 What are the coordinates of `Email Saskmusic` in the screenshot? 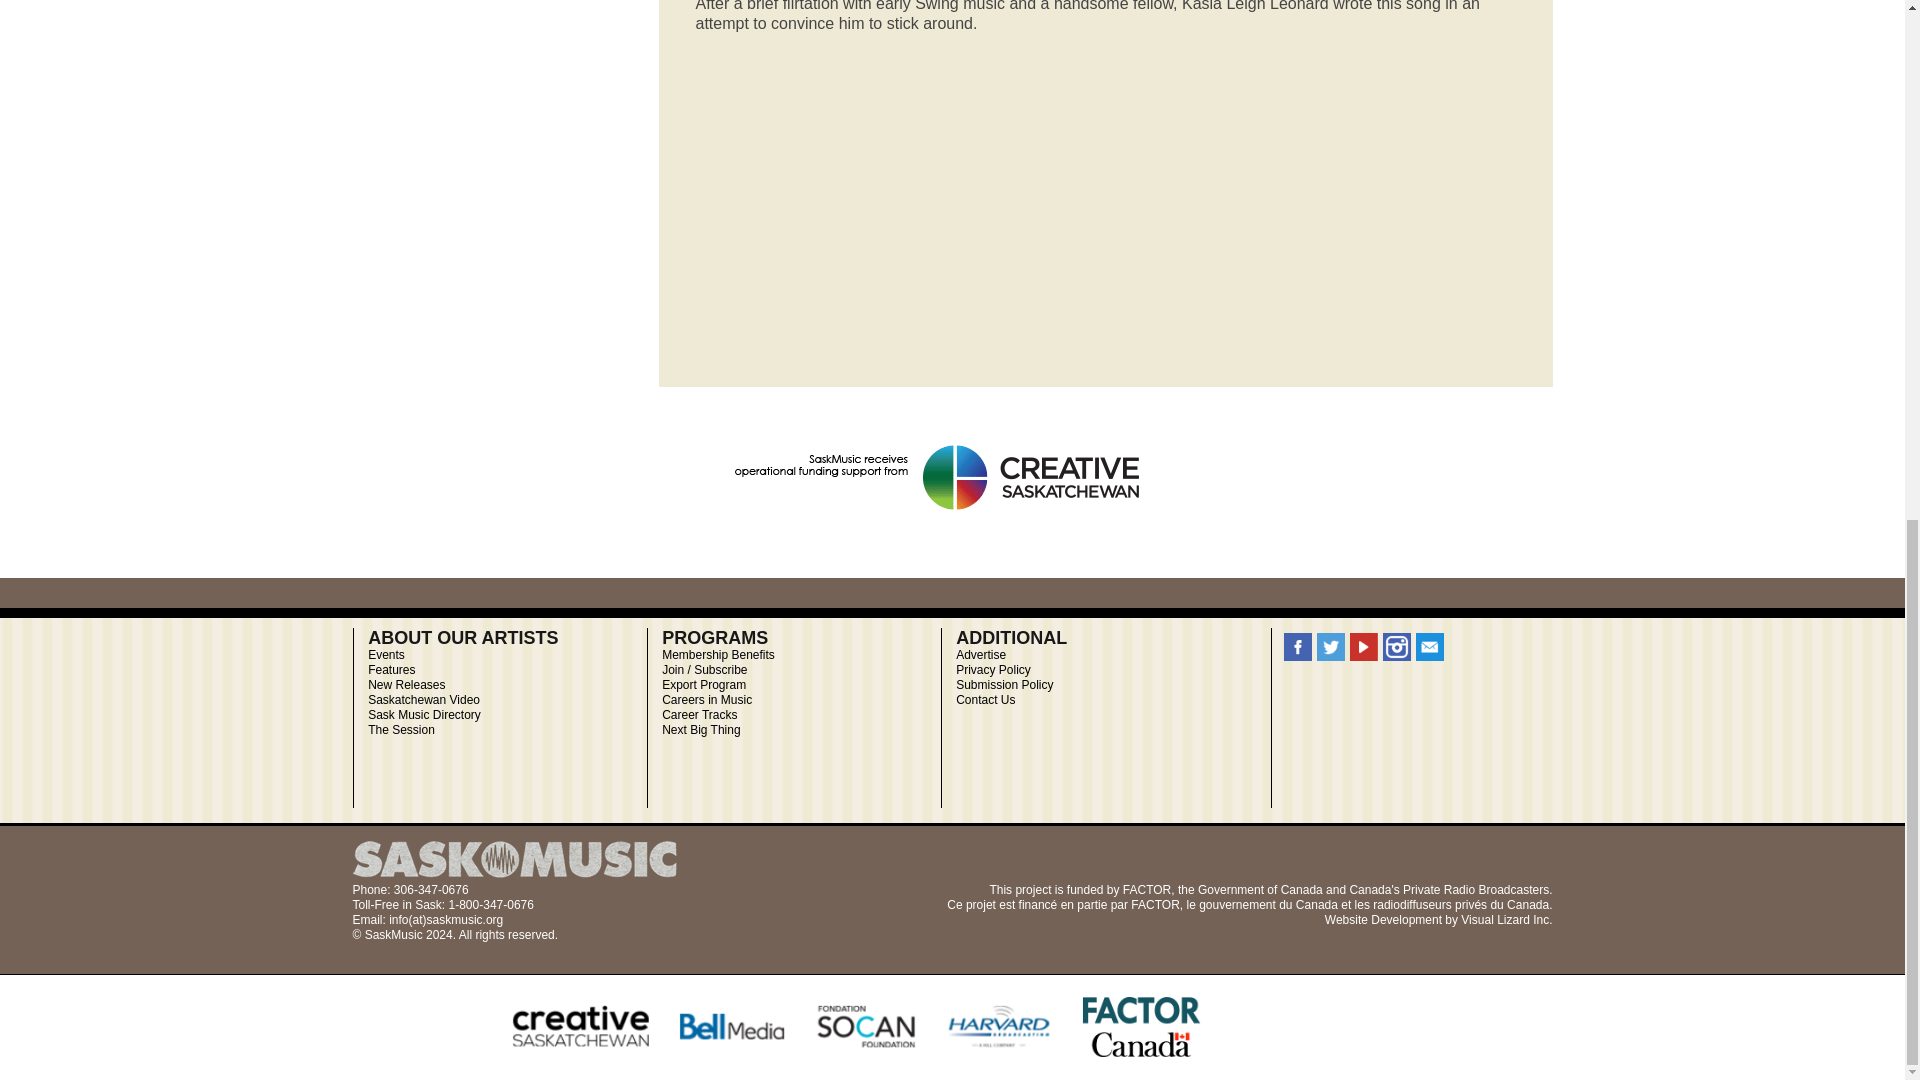 It's located at (1430, 646).